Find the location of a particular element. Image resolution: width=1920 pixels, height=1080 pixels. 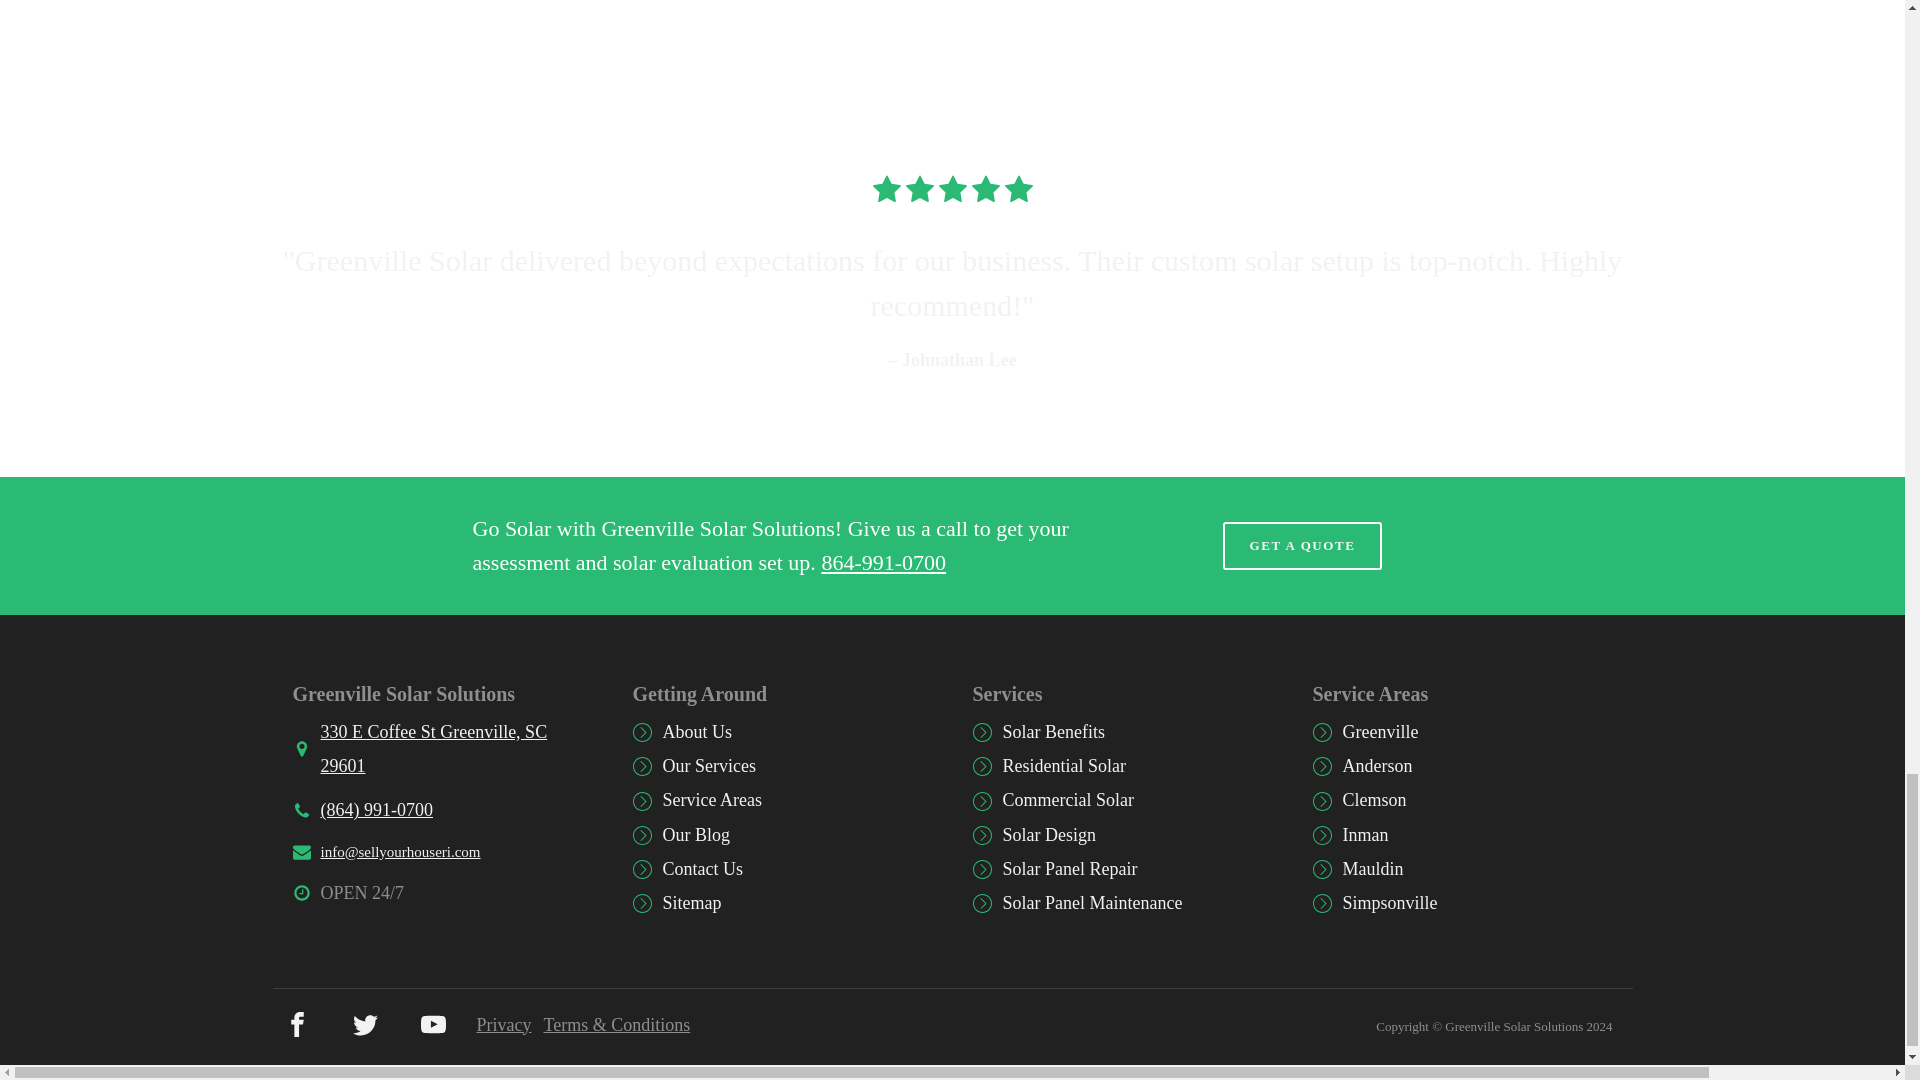

Our Services is located at coordinates (708, 766).